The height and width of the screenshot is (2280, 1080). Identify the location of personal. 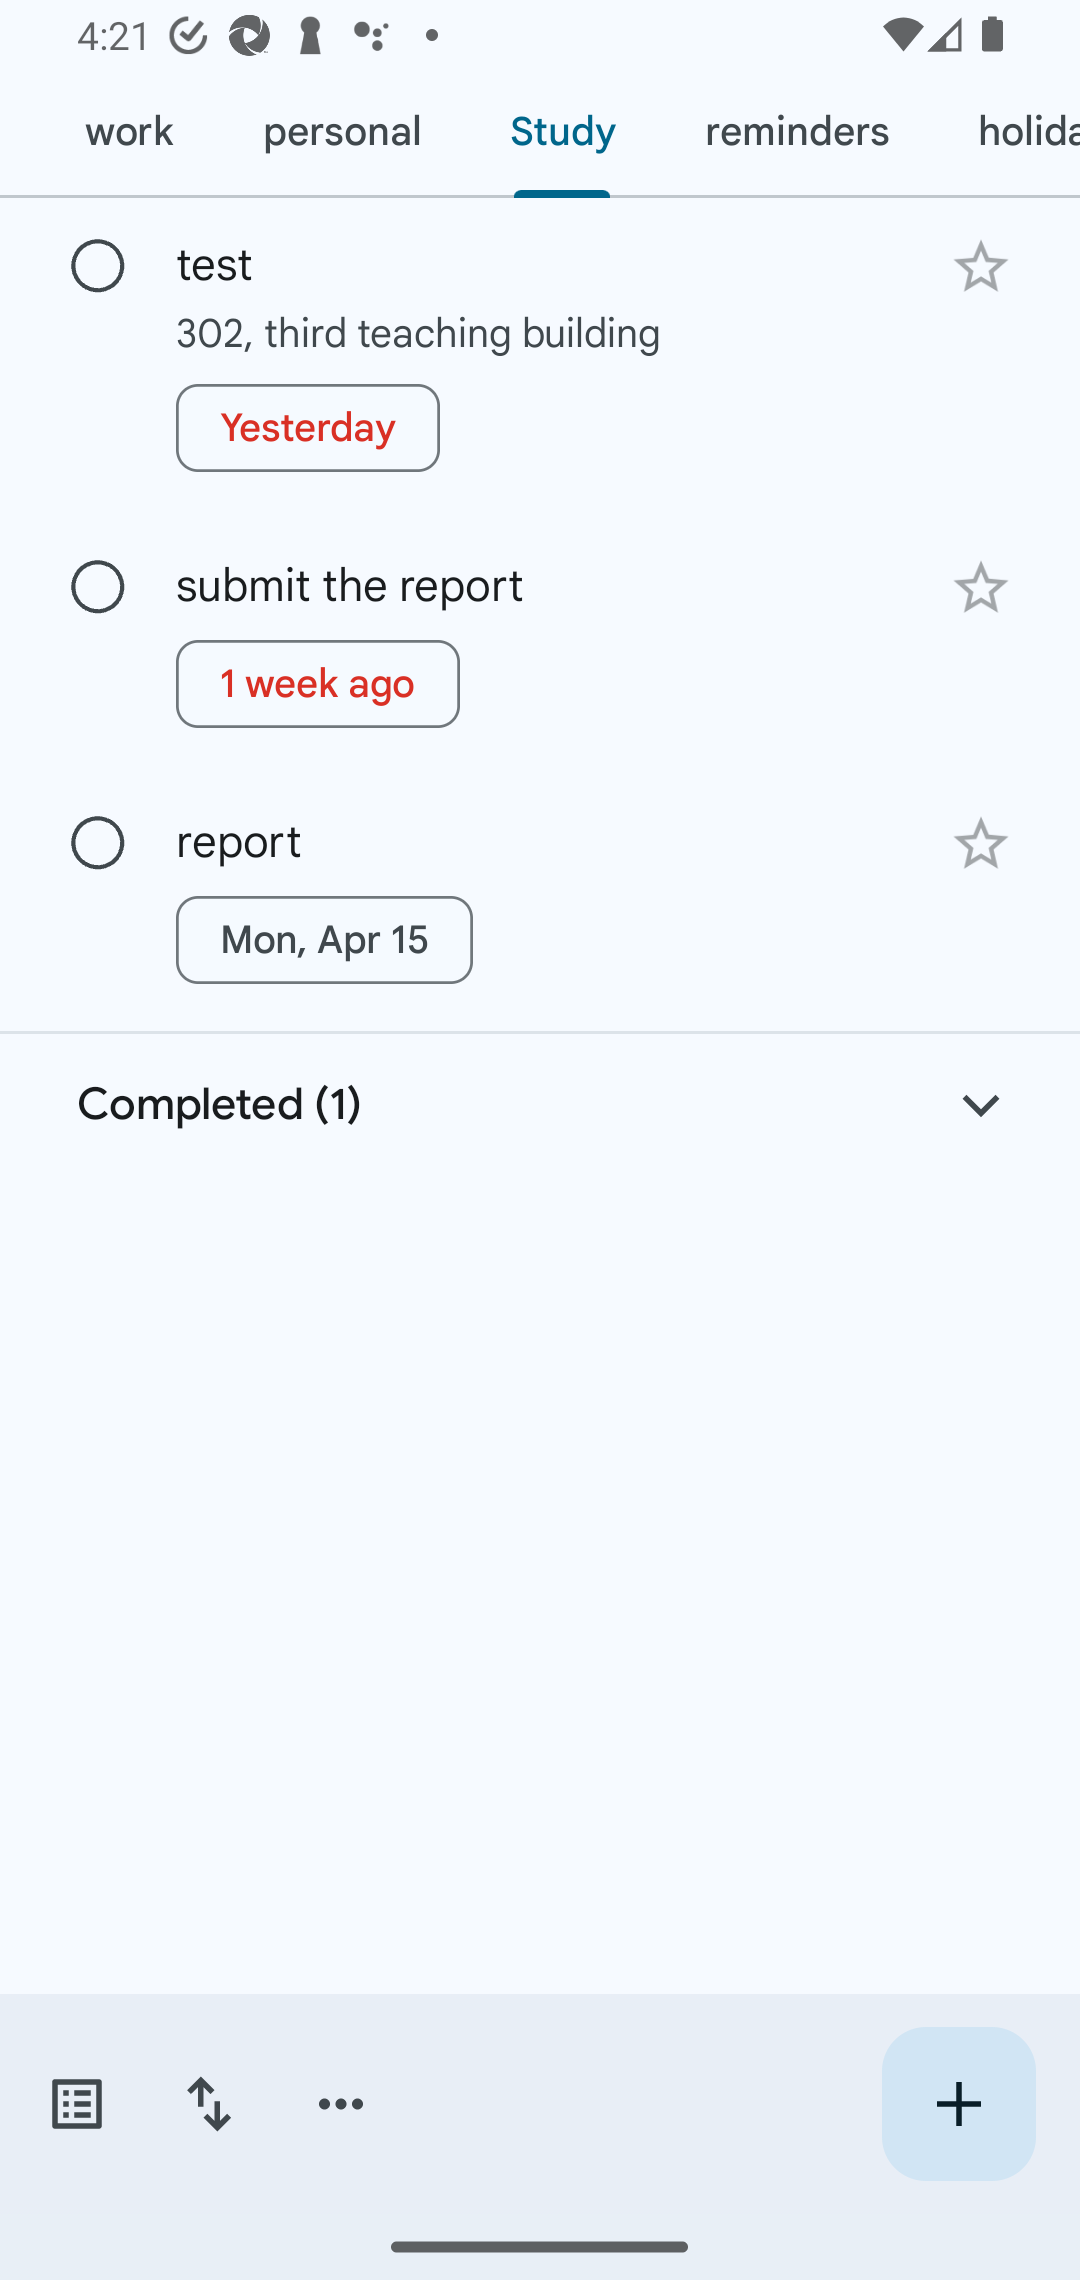
(342, 132).